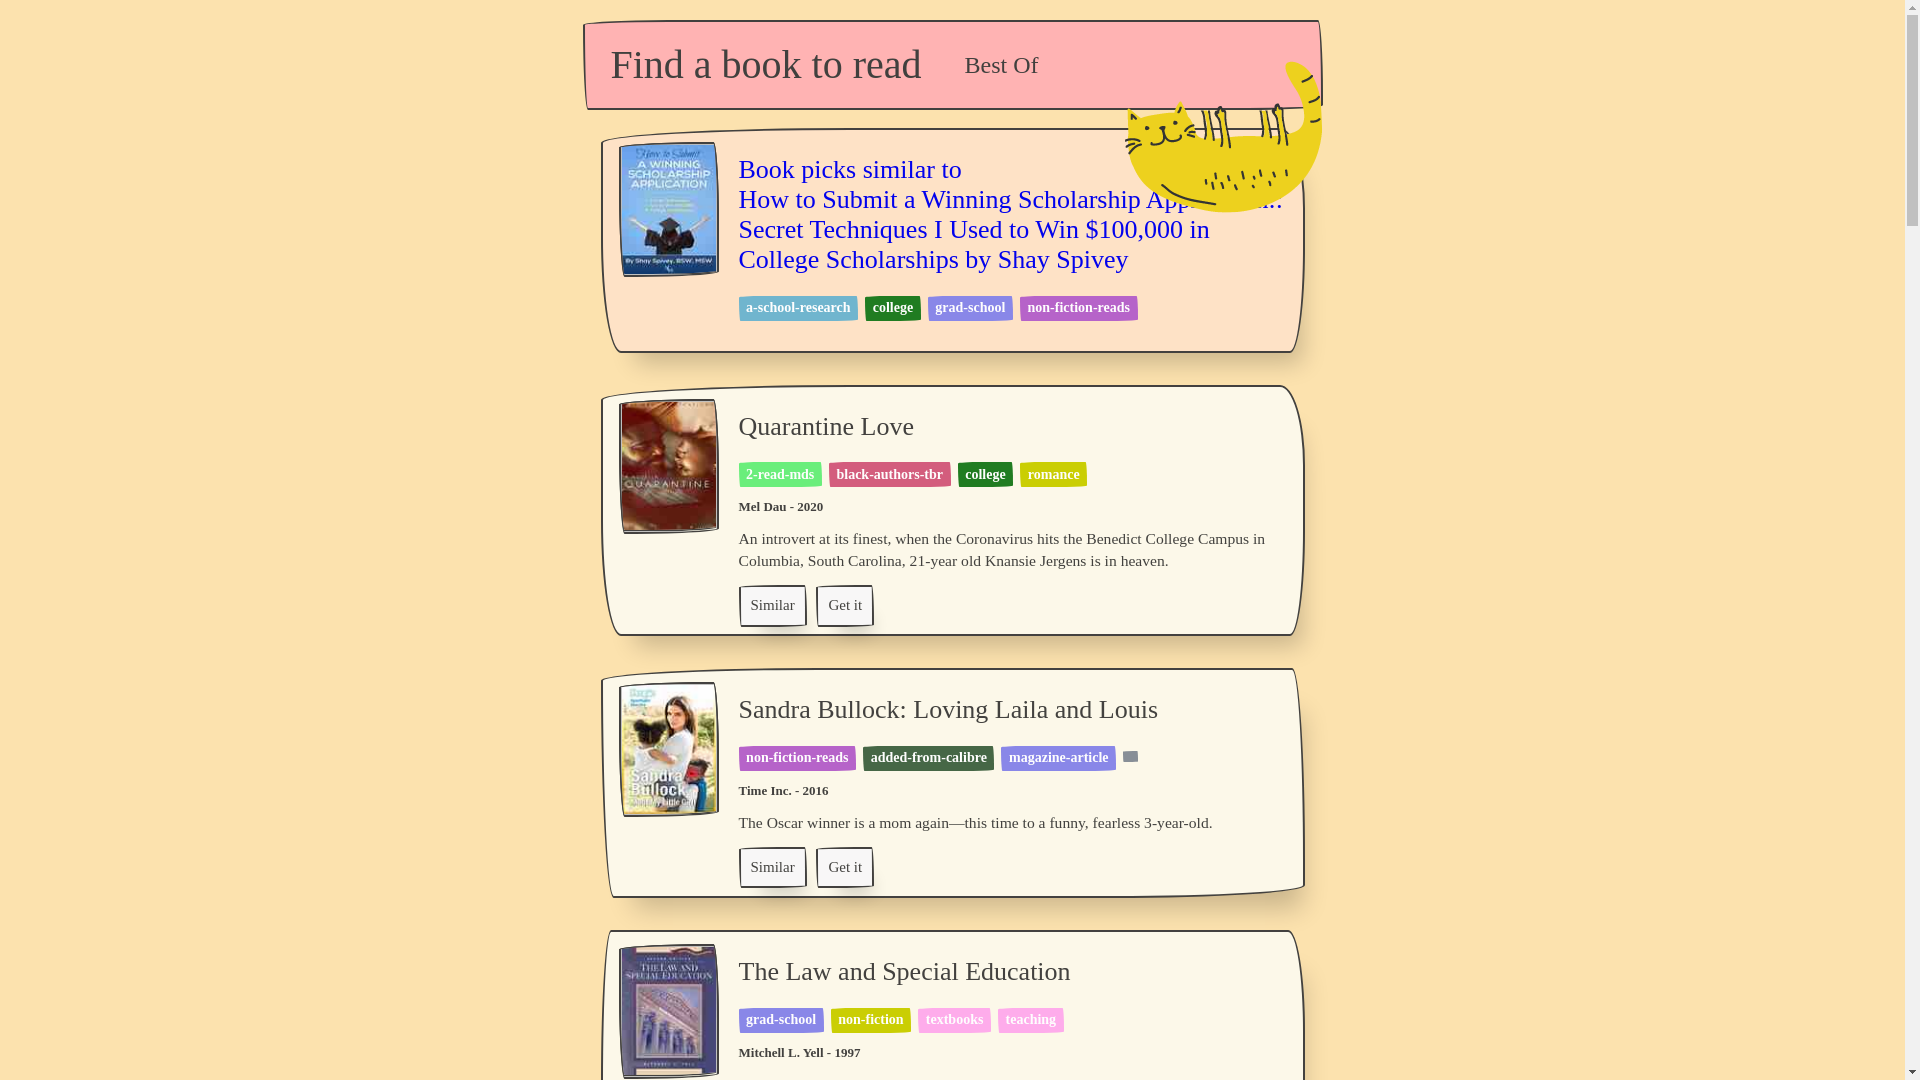 Image resolution: width=1920 pixels, height=1080 pixels. I want to click on Similar, so click(772, 606).